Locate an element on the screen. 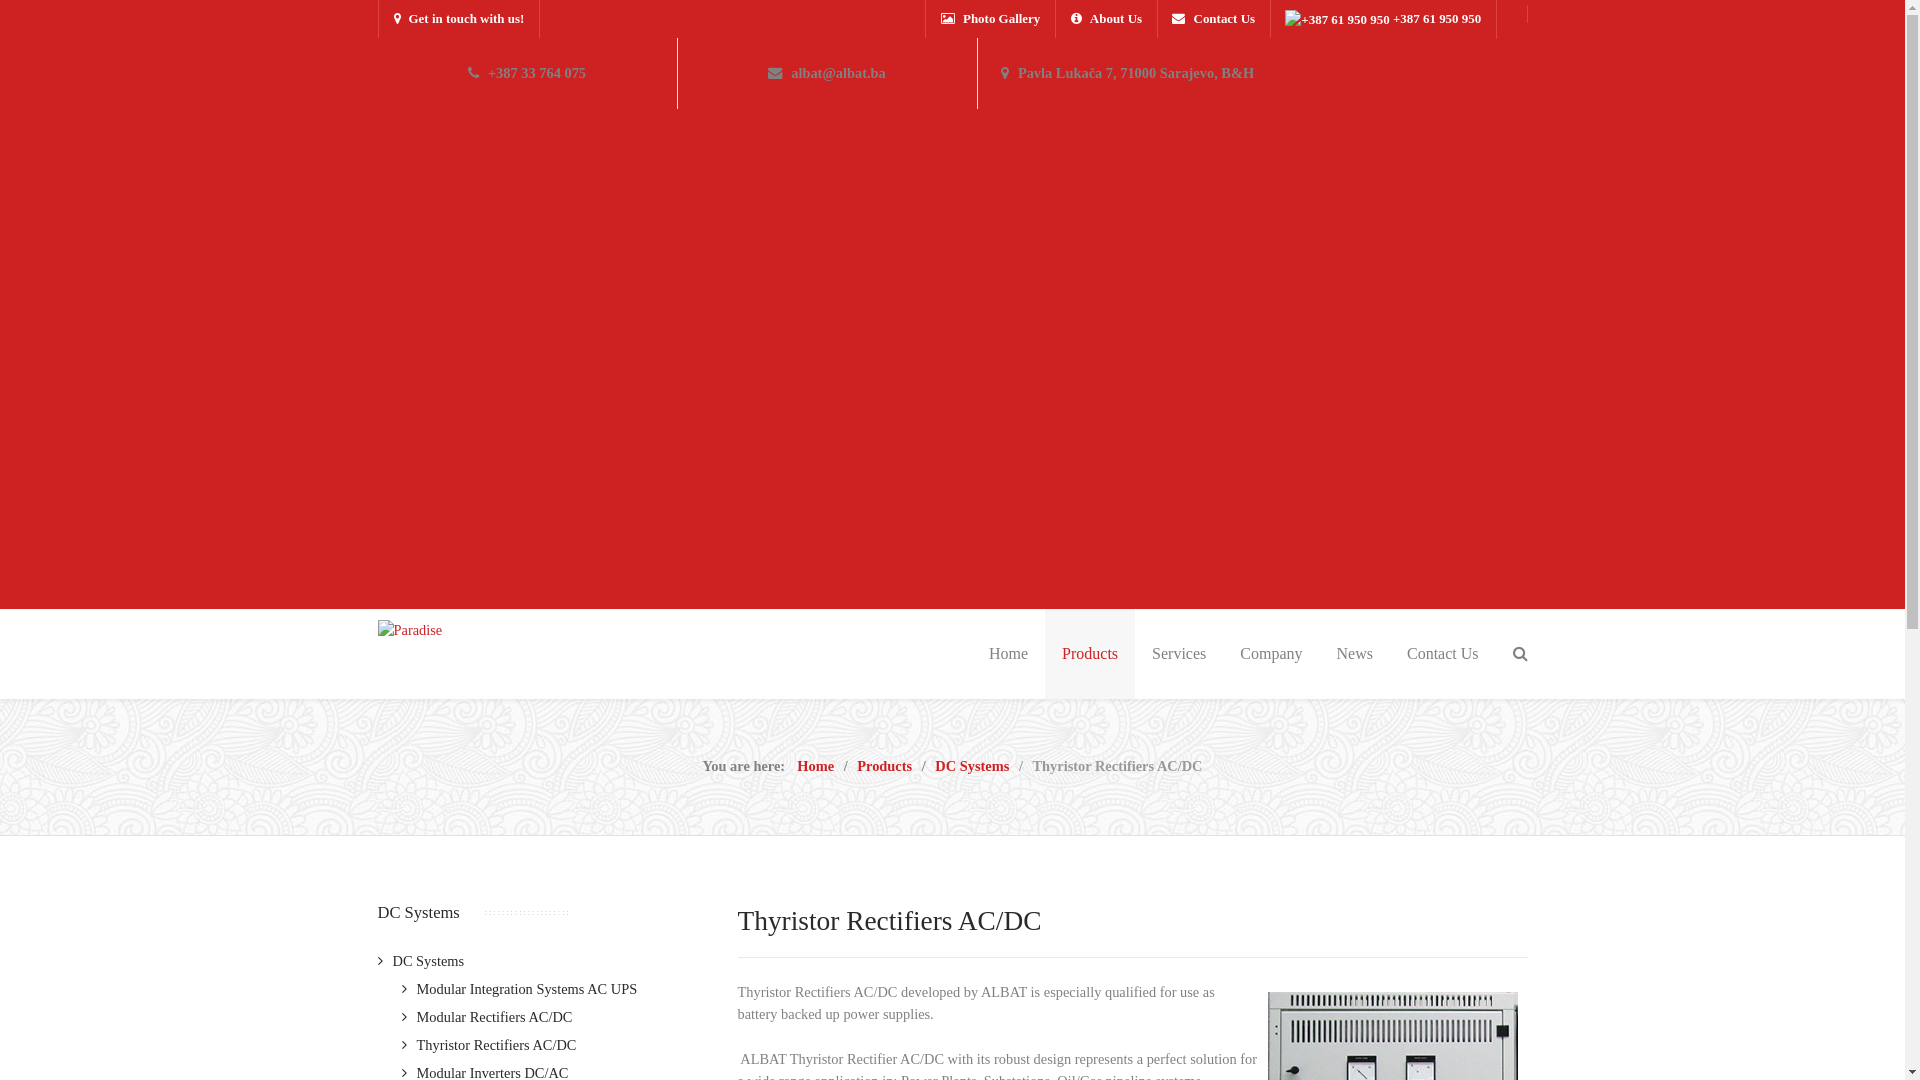 The image size is (1920, 1080). +387 61 950 950 is located at coordinates (1383, 19).